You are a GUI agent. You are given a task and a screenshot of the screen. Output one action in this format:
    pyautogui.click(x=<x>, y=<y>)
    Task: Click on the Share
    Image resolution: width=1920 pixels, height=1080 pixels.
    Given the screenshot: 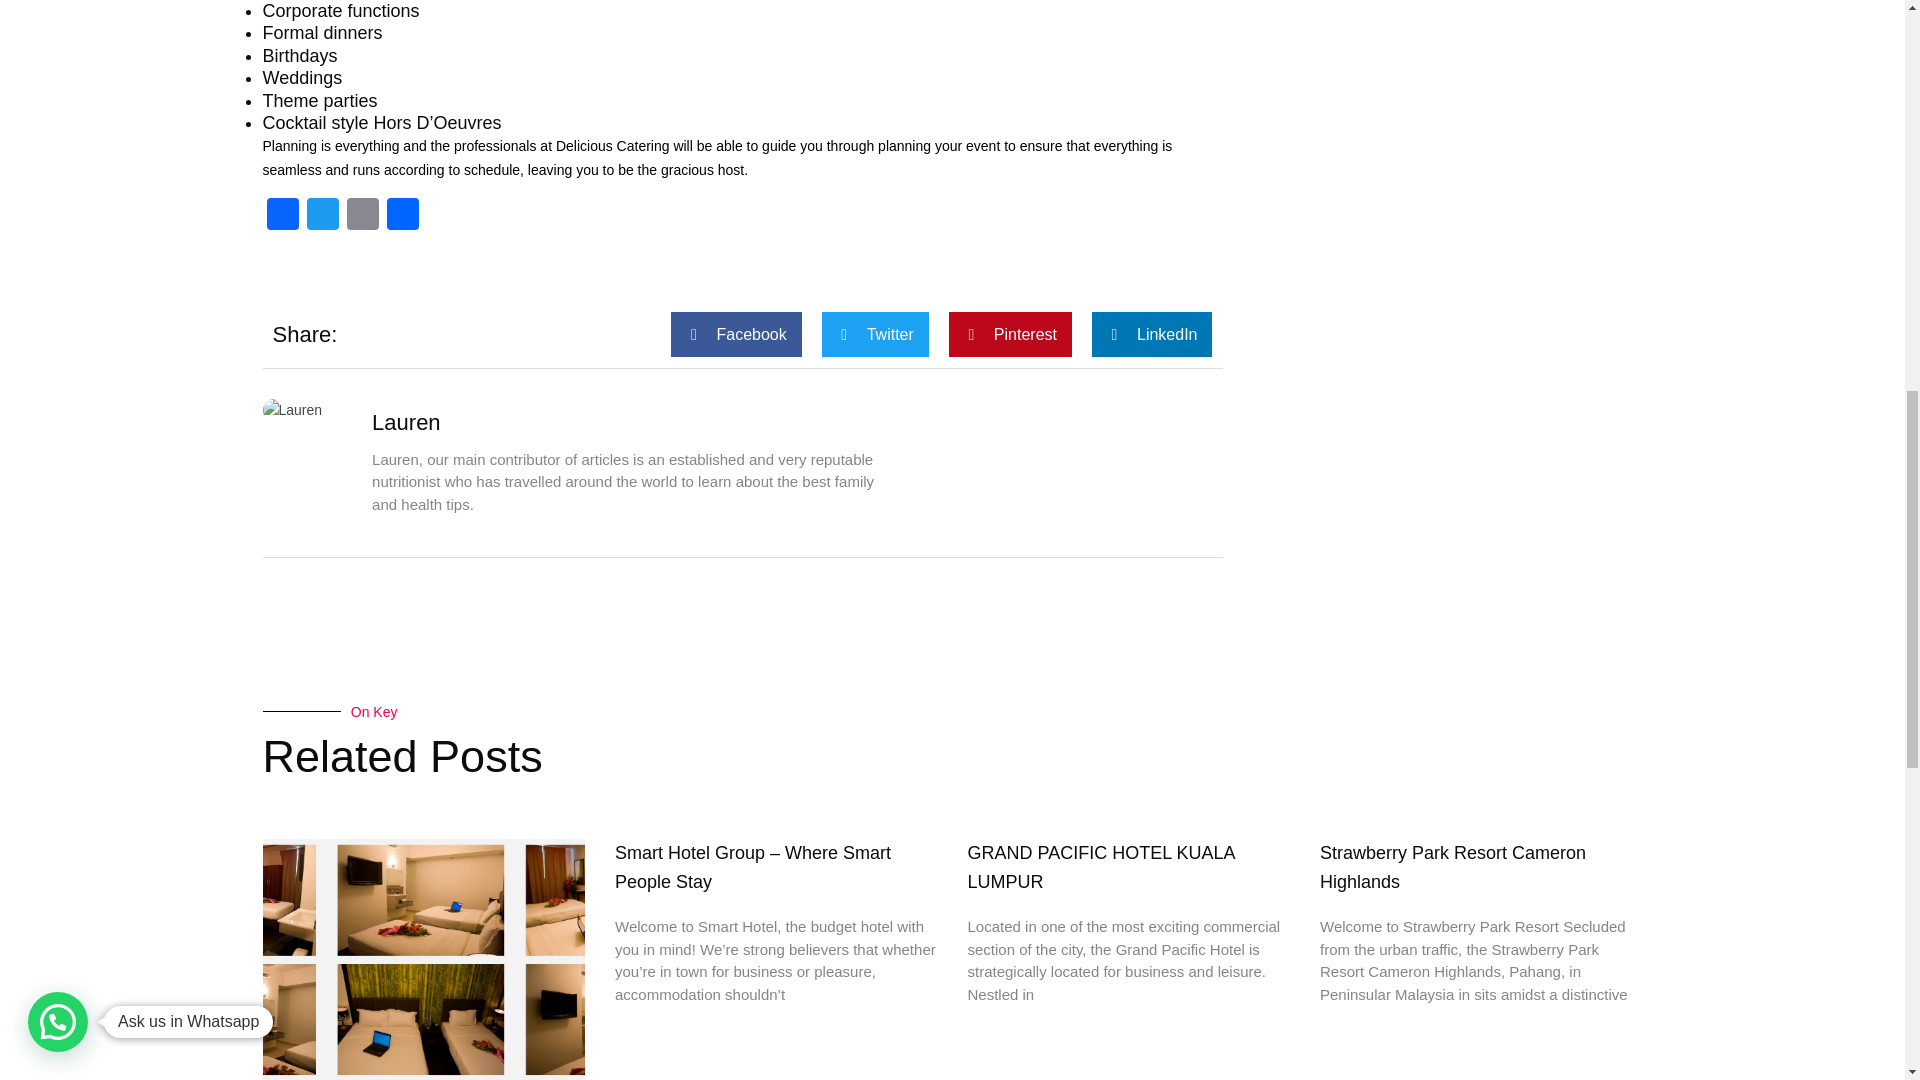 What is the action you would take?
    pyautogui.click(x=402, y=216)
    